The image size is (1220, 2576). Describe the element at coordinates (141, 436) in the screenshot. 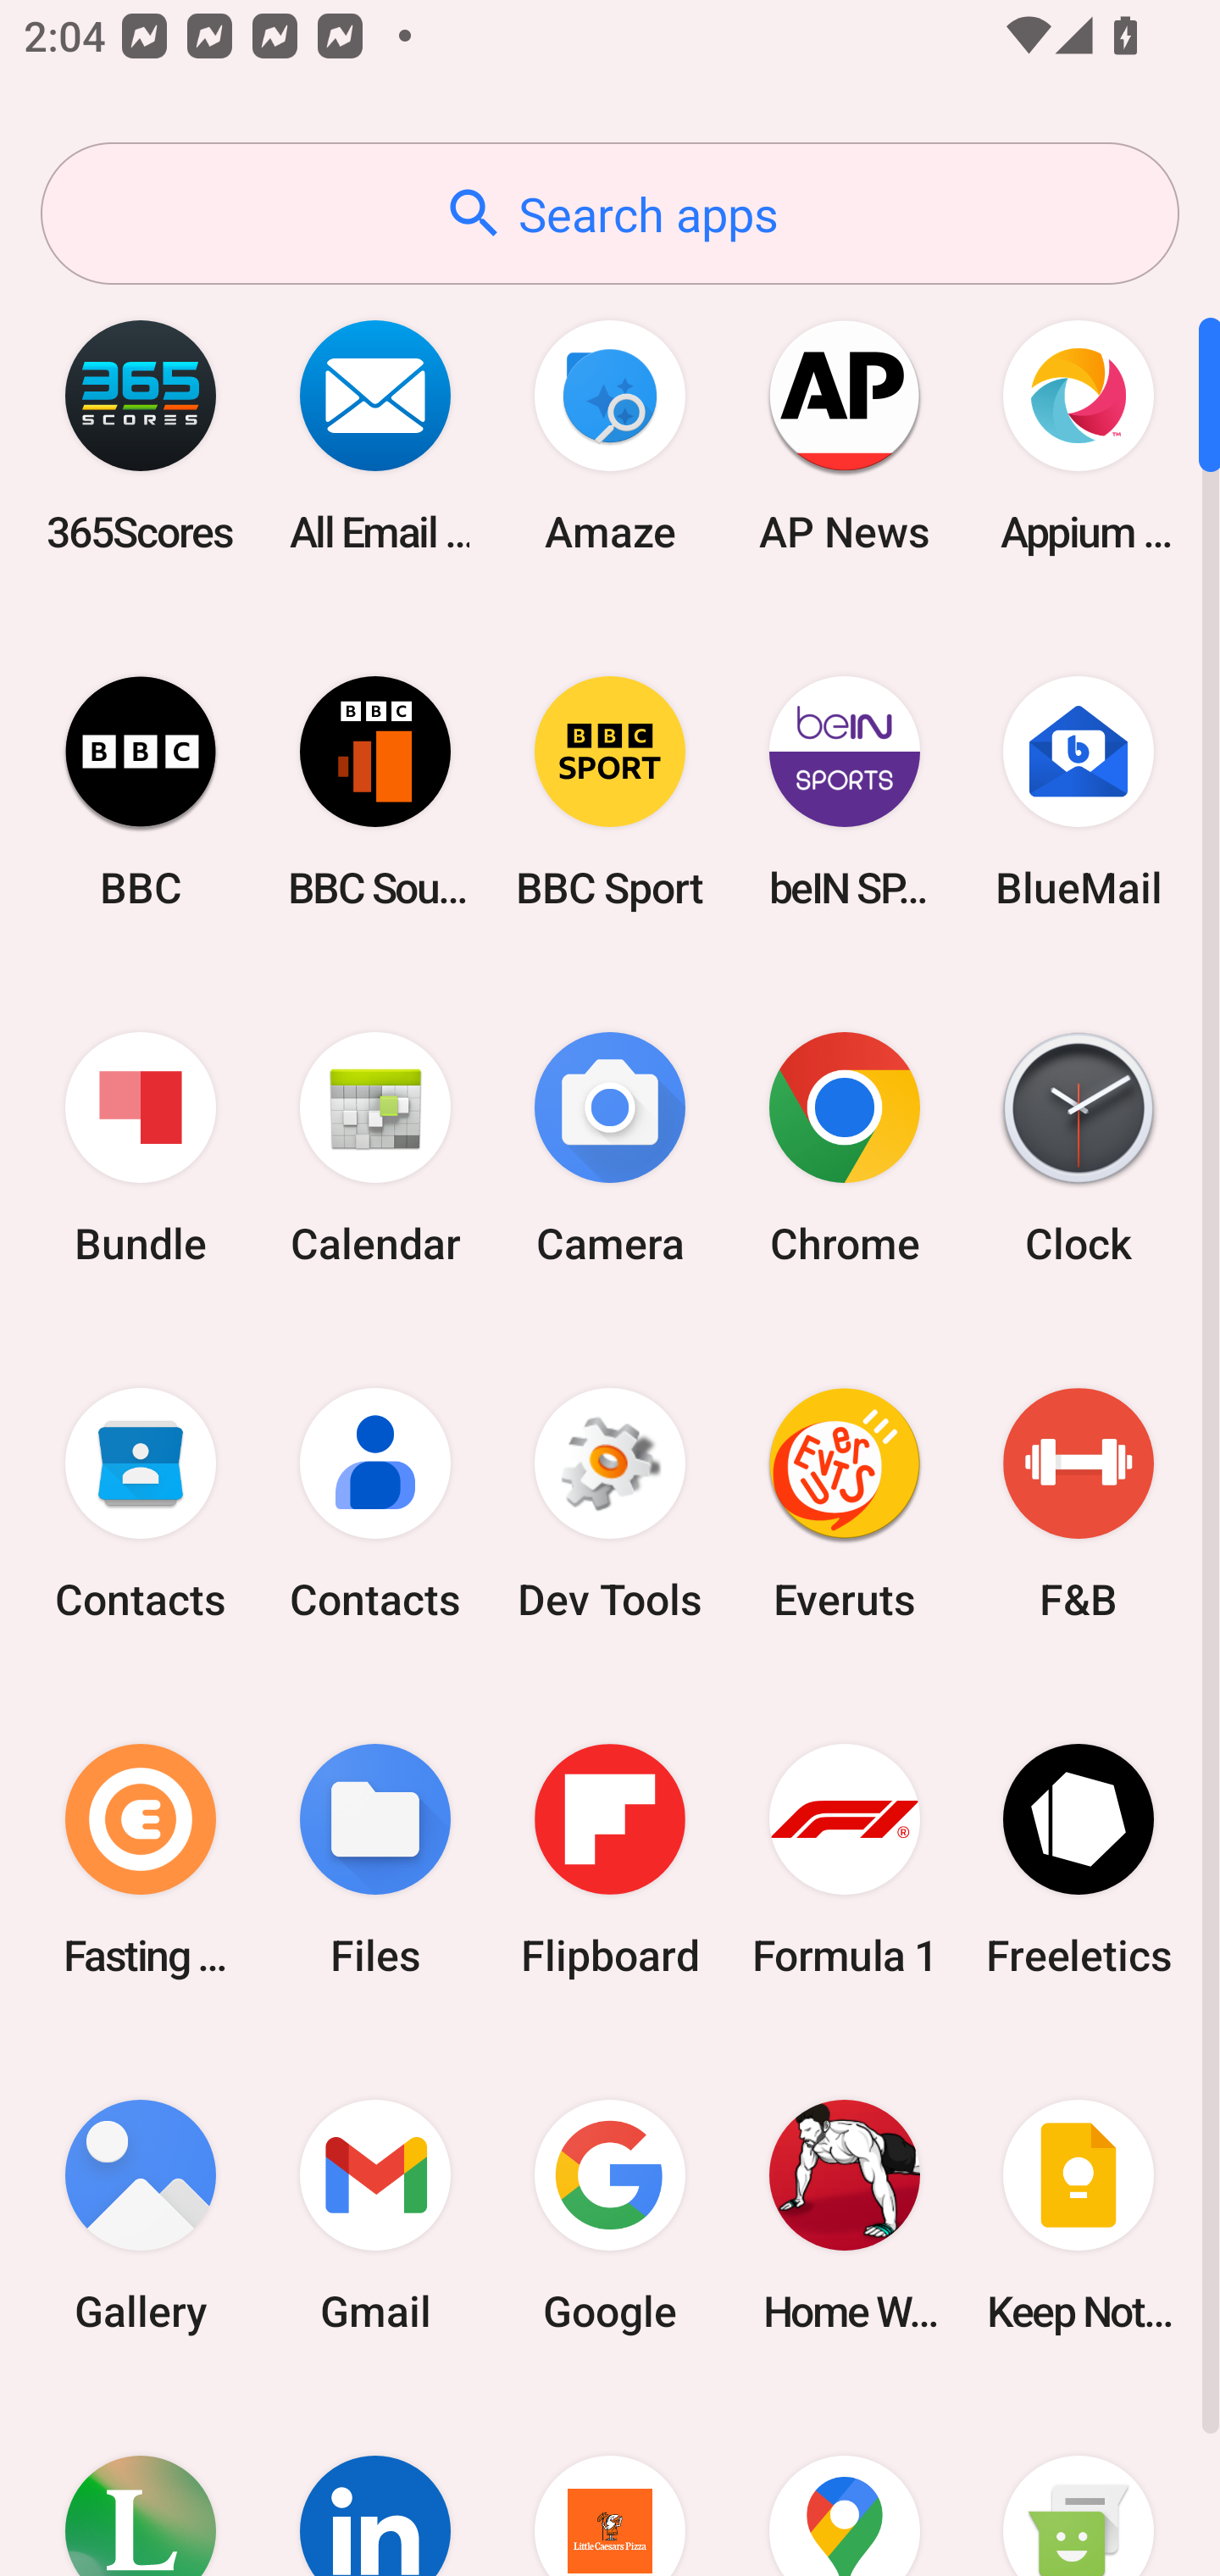

I see `365Scores` at that location.